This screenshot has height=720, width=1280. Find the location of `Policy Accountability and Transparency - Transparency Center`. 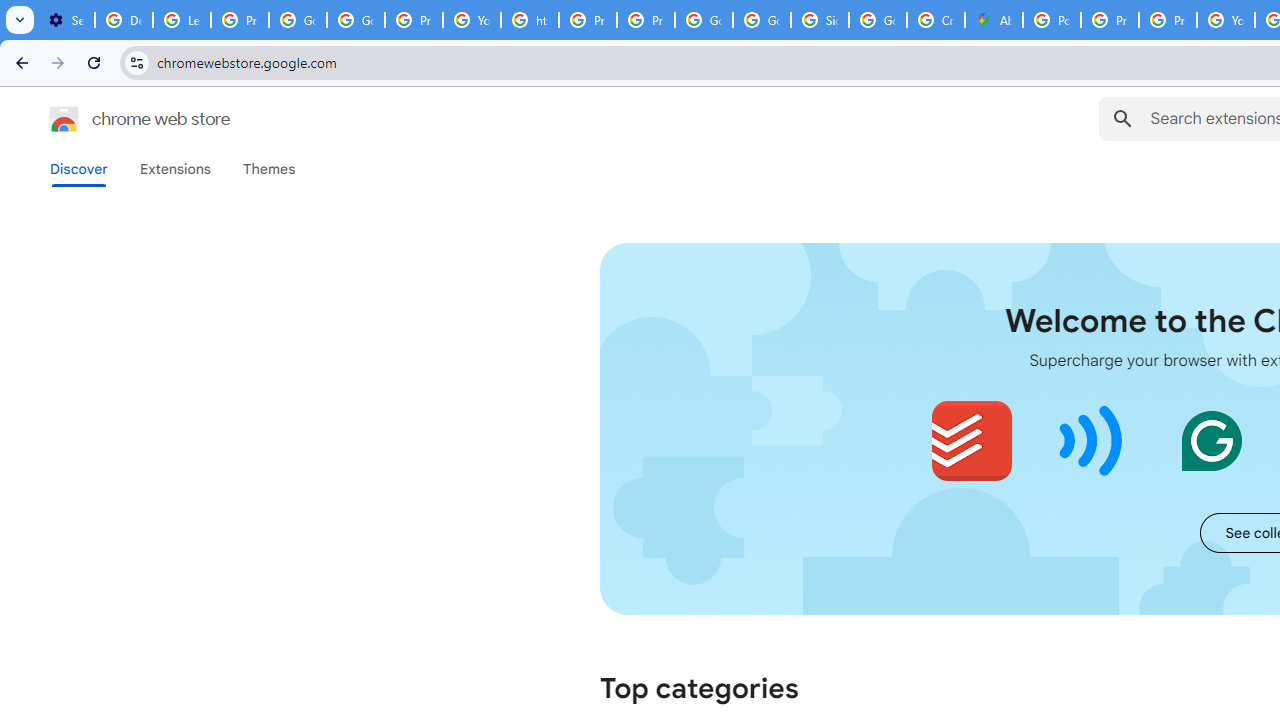

Policy Accountability and Transparency - Transparency Center is located at coordinates (1052, 20).